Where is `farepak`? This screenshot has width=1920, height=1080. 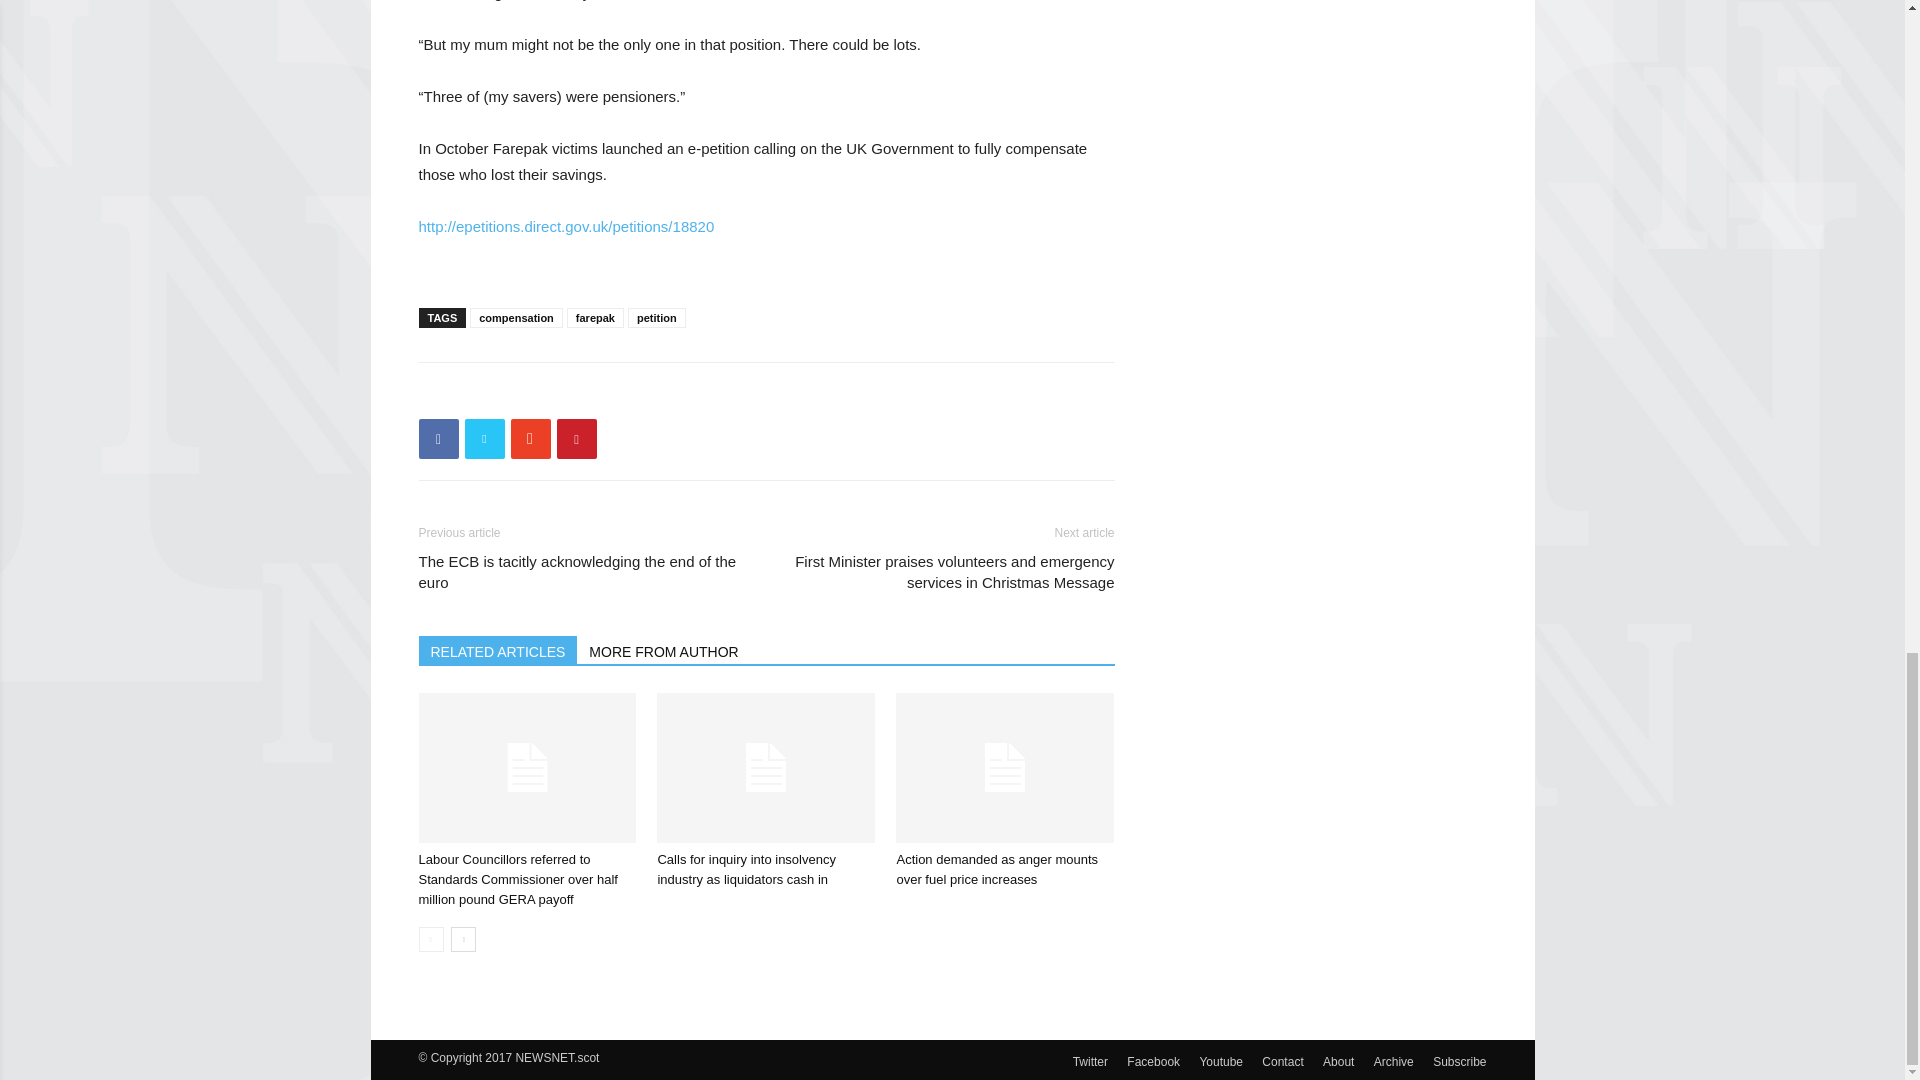
farepak is located at coordinates (595, 318).